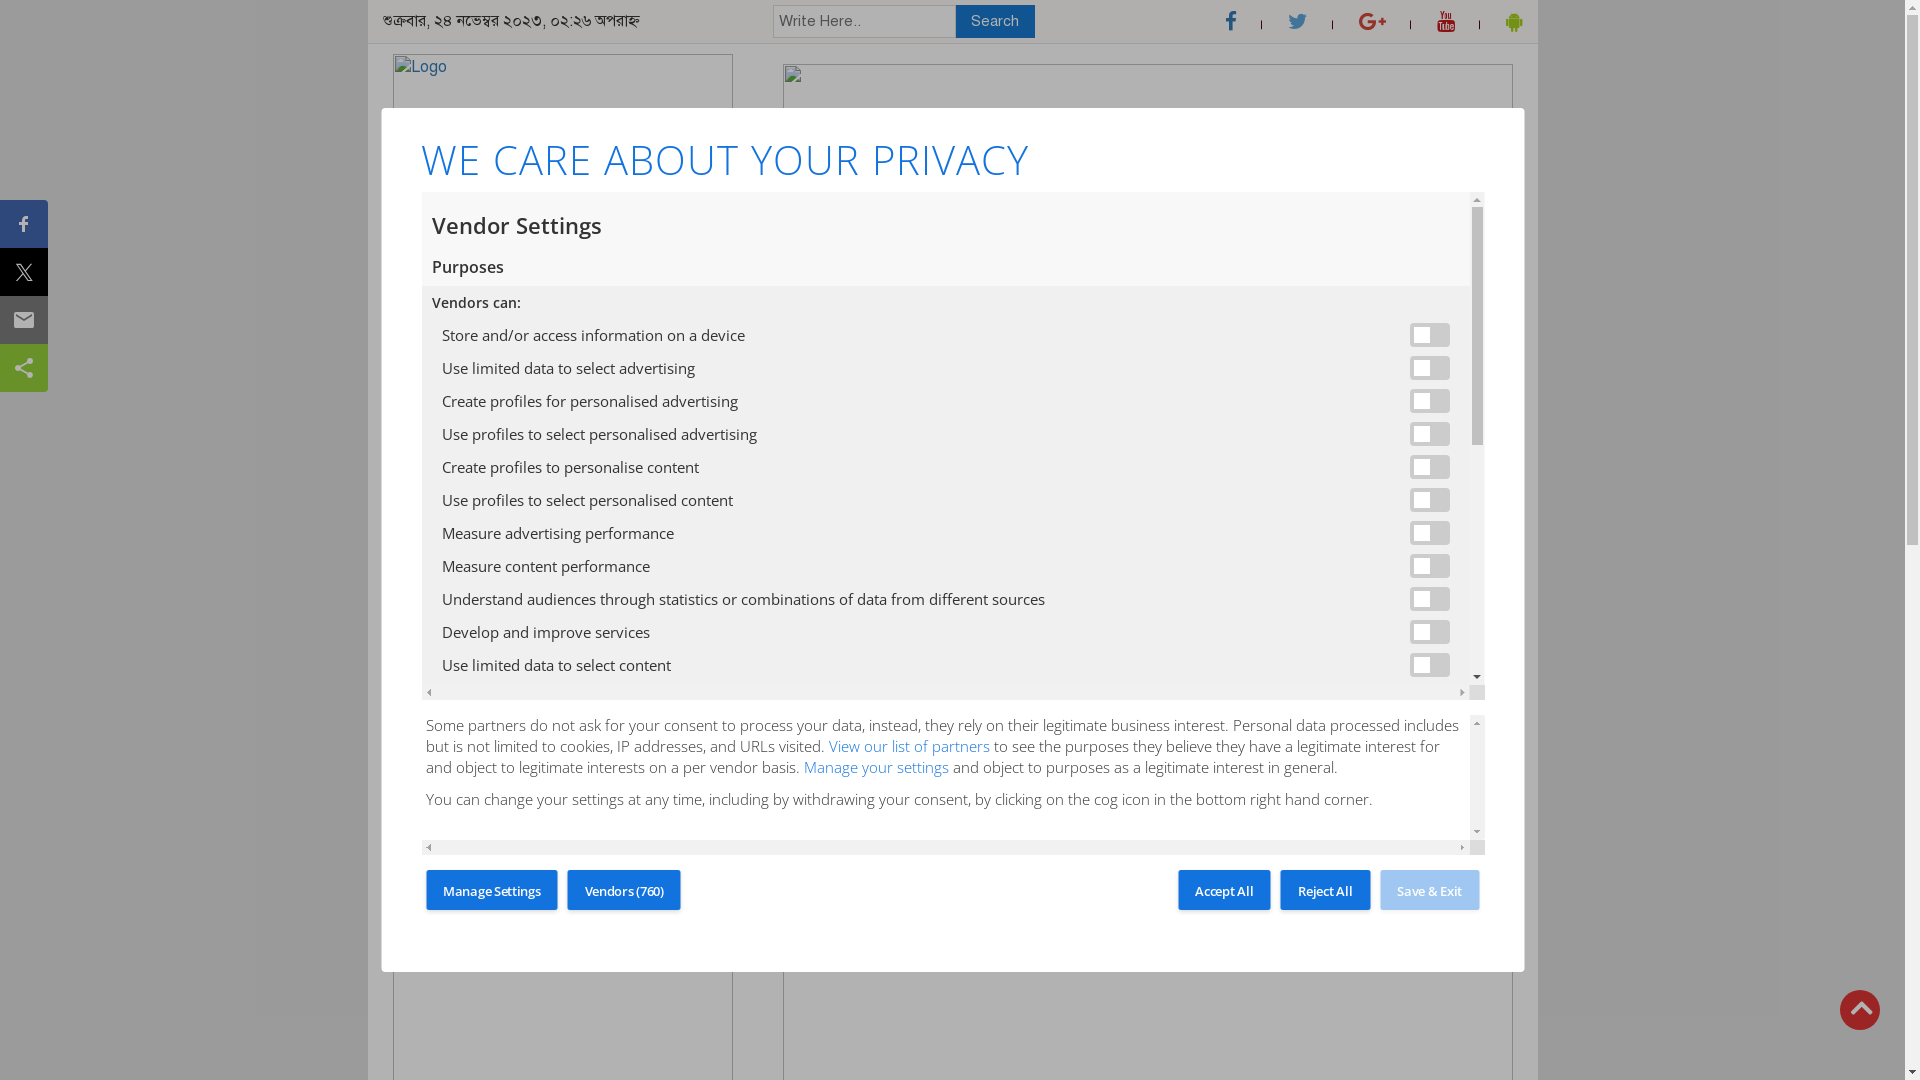 Image resolution: width=1920 pixels, height=1080 pixels. I want to click on View our list of partners, so click(910, 746).